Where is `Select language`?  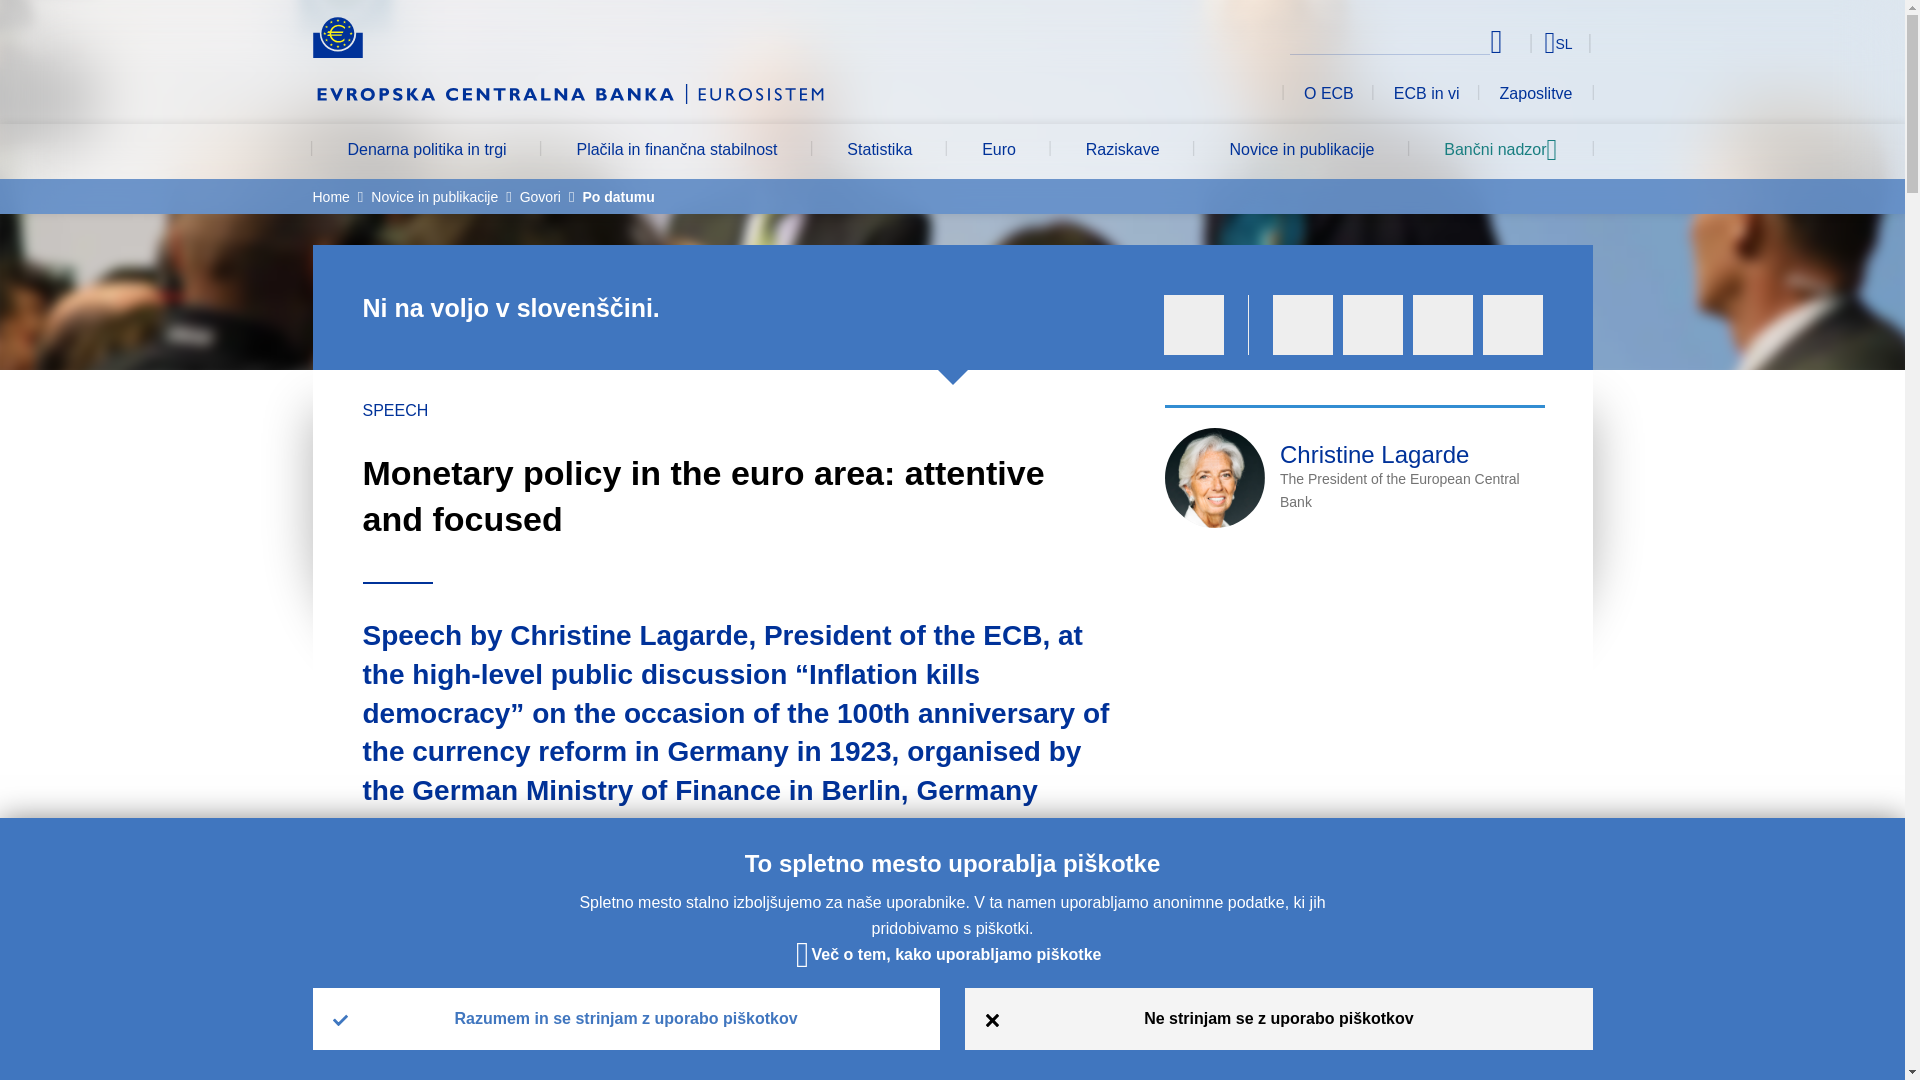 Select language is located at coordinates (1521, 42).